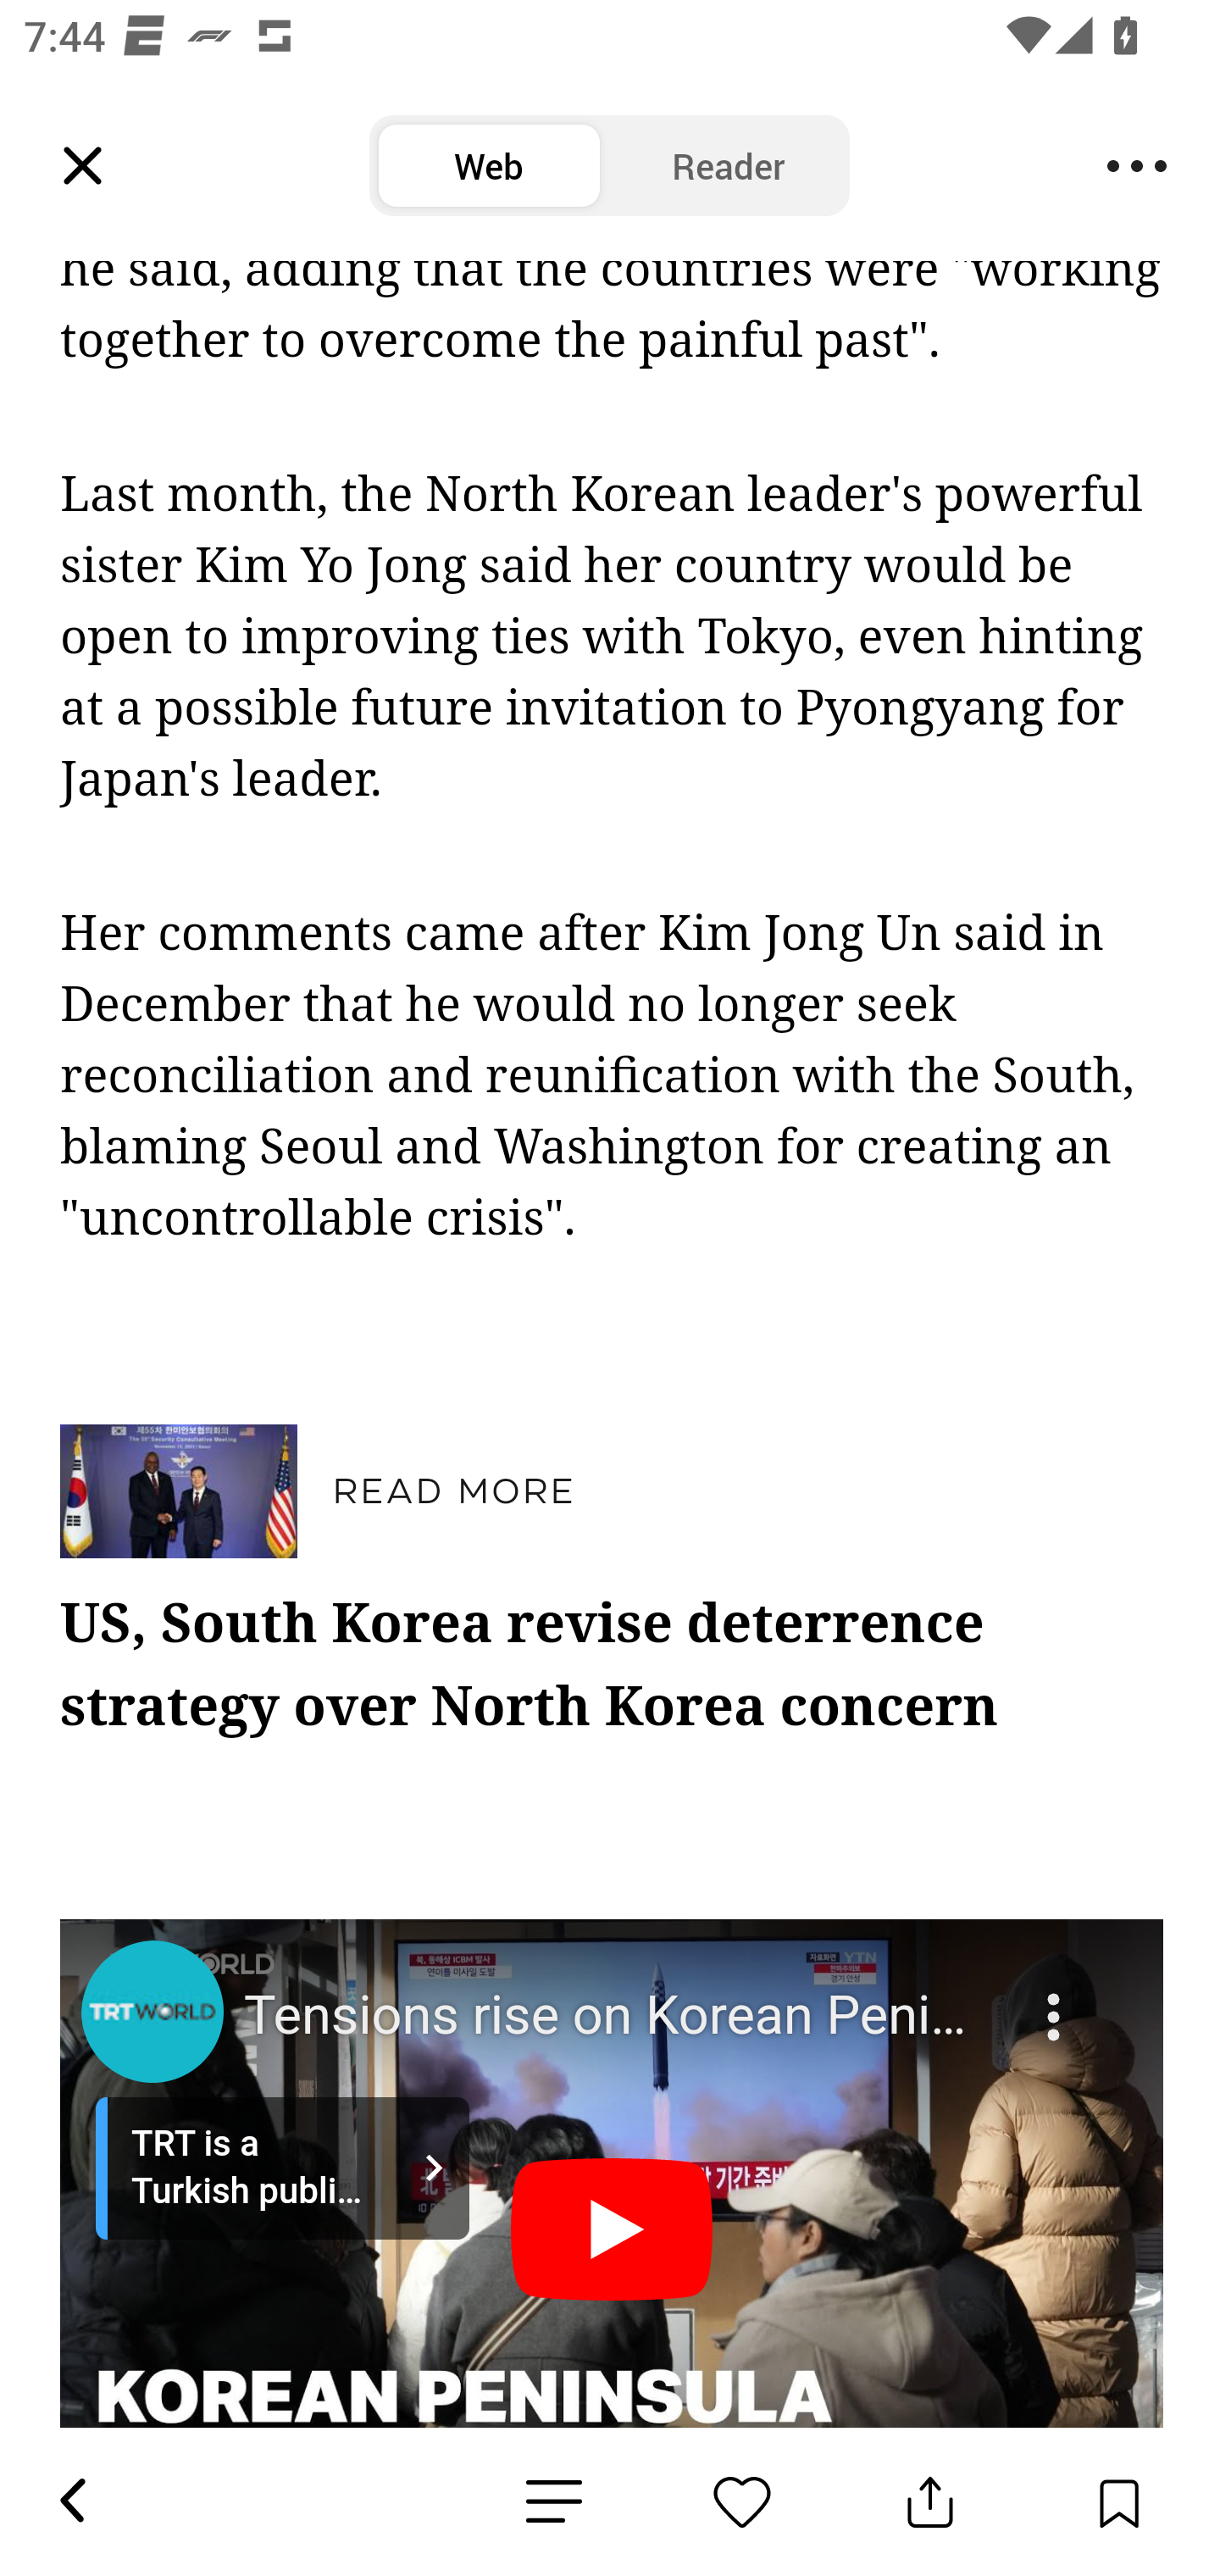 The image size is (1220, 2576). What do you see at coordinates (729, 166) in the screenshot?
I see `Reader` at bounding box center [729, 166].